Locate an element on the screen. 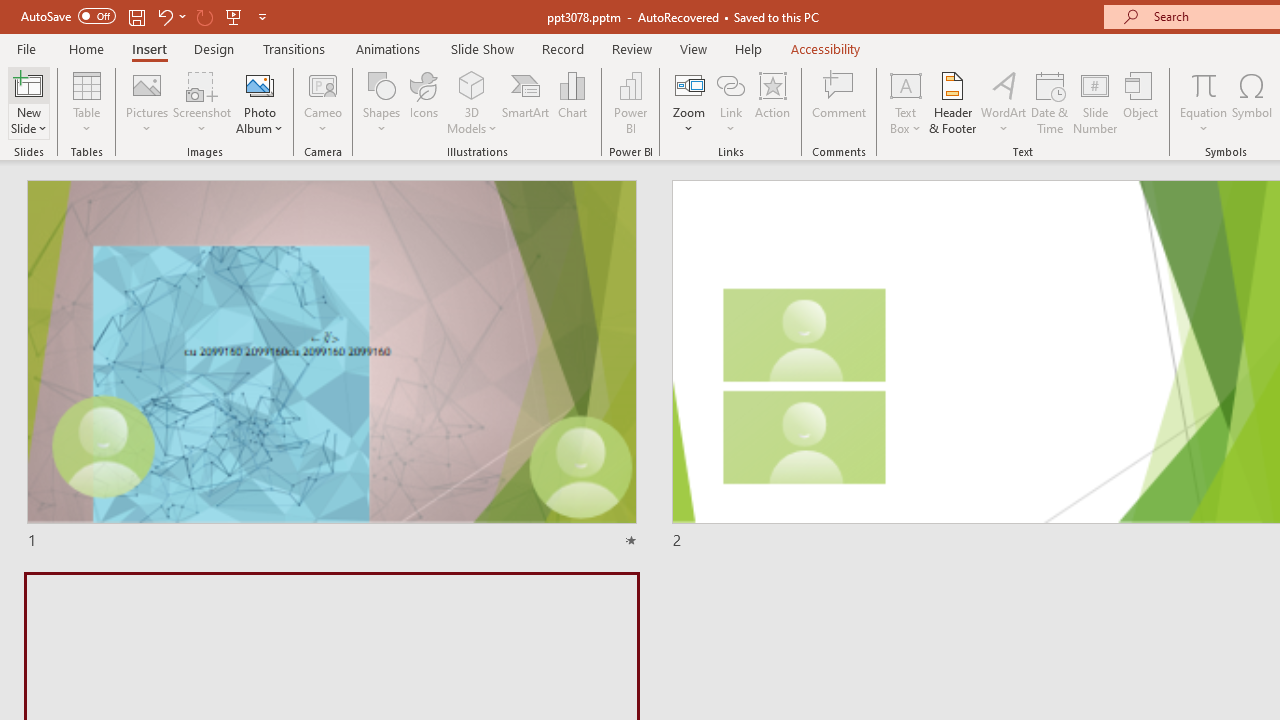  Link is located at coordinates (731, 84).